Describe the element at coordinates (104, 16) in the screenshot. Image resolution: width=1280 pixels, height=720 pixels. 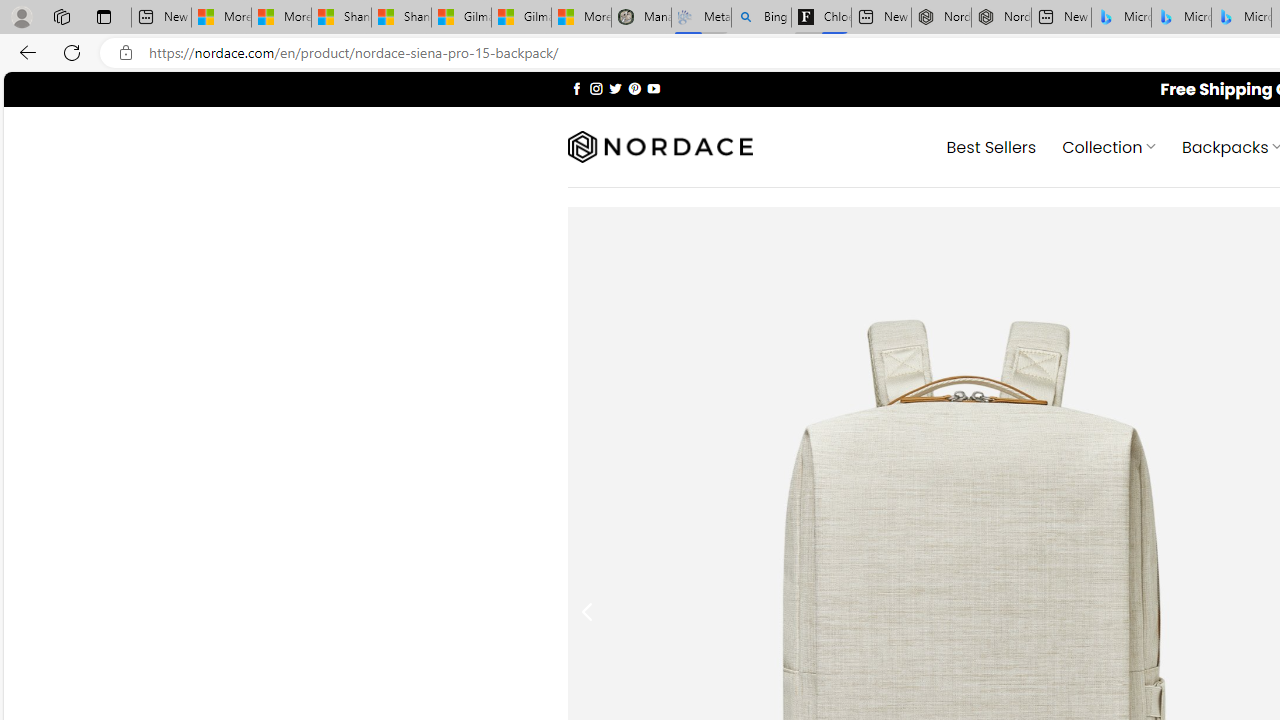
I see `Tab actions menu` at that location.